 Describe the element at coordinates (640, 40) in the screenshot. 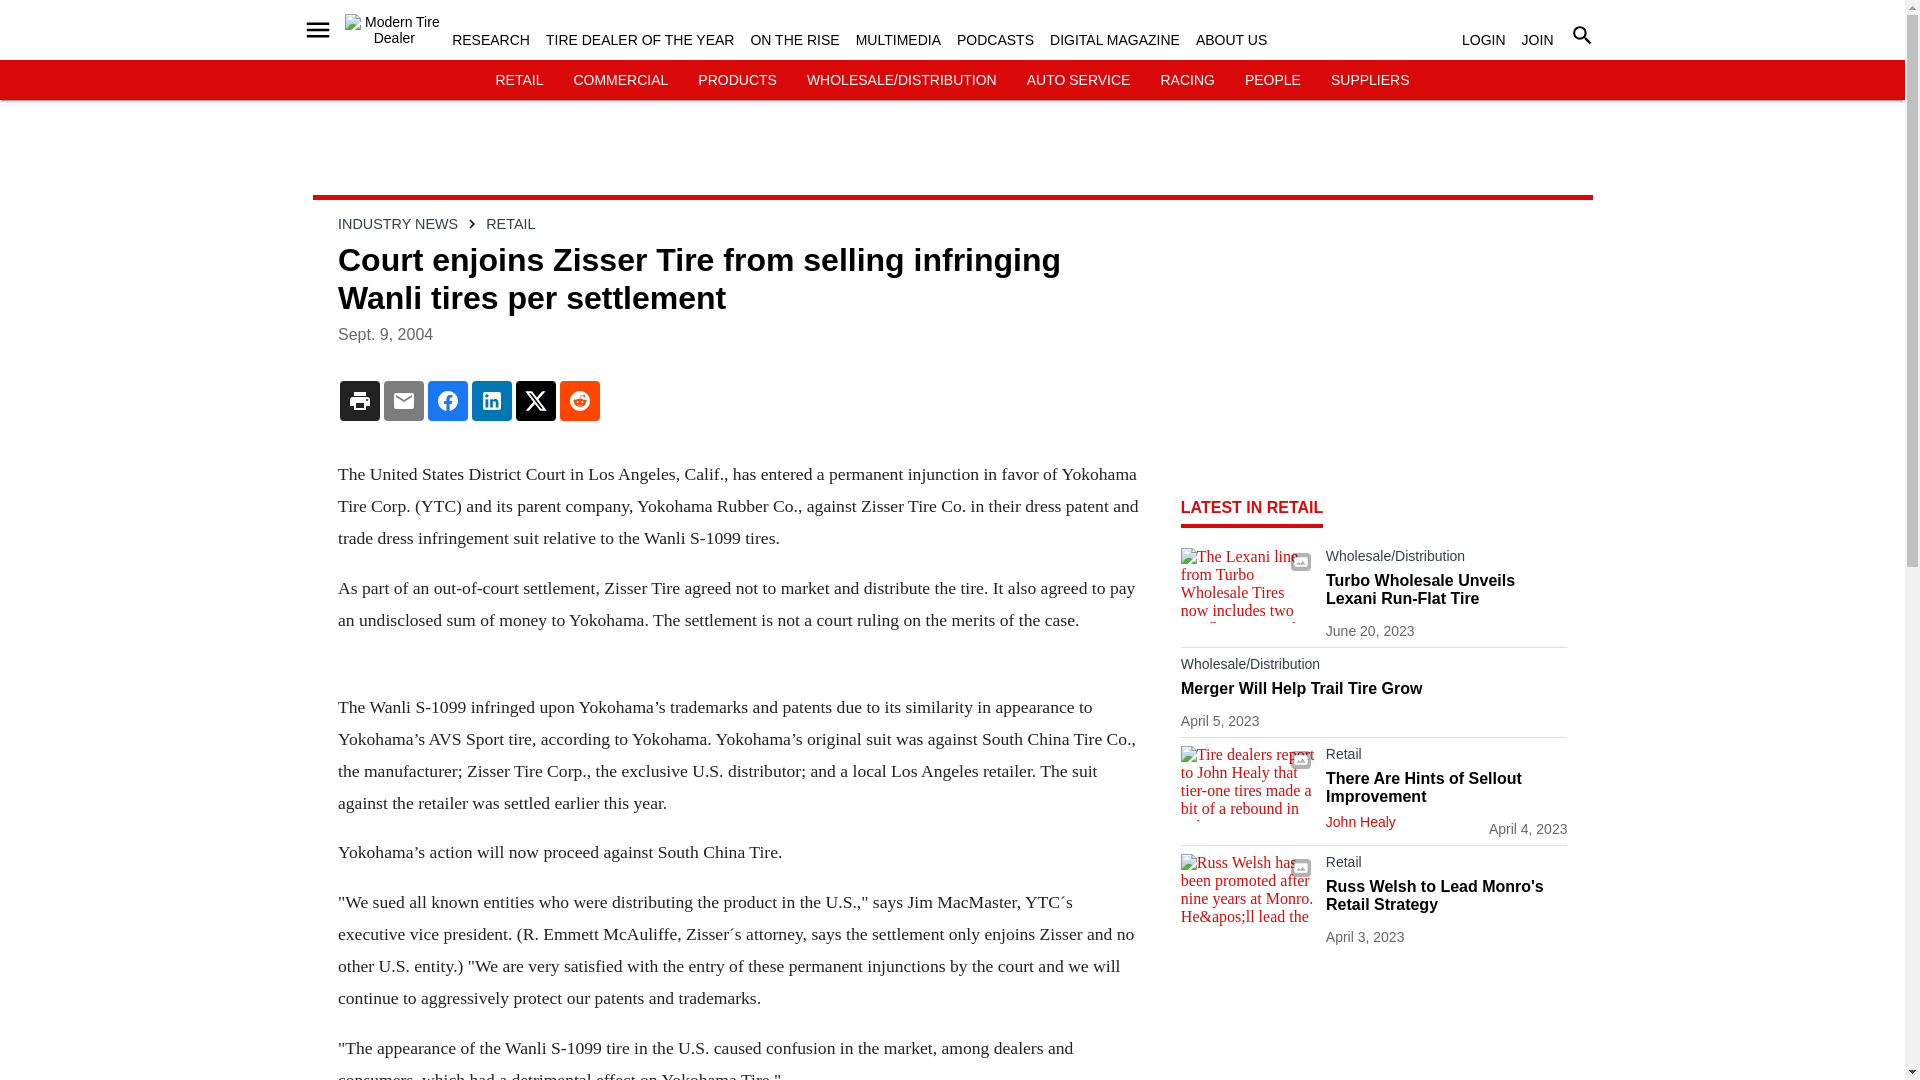

I see `TIRE DEALER OF THE YEAR` at that location.